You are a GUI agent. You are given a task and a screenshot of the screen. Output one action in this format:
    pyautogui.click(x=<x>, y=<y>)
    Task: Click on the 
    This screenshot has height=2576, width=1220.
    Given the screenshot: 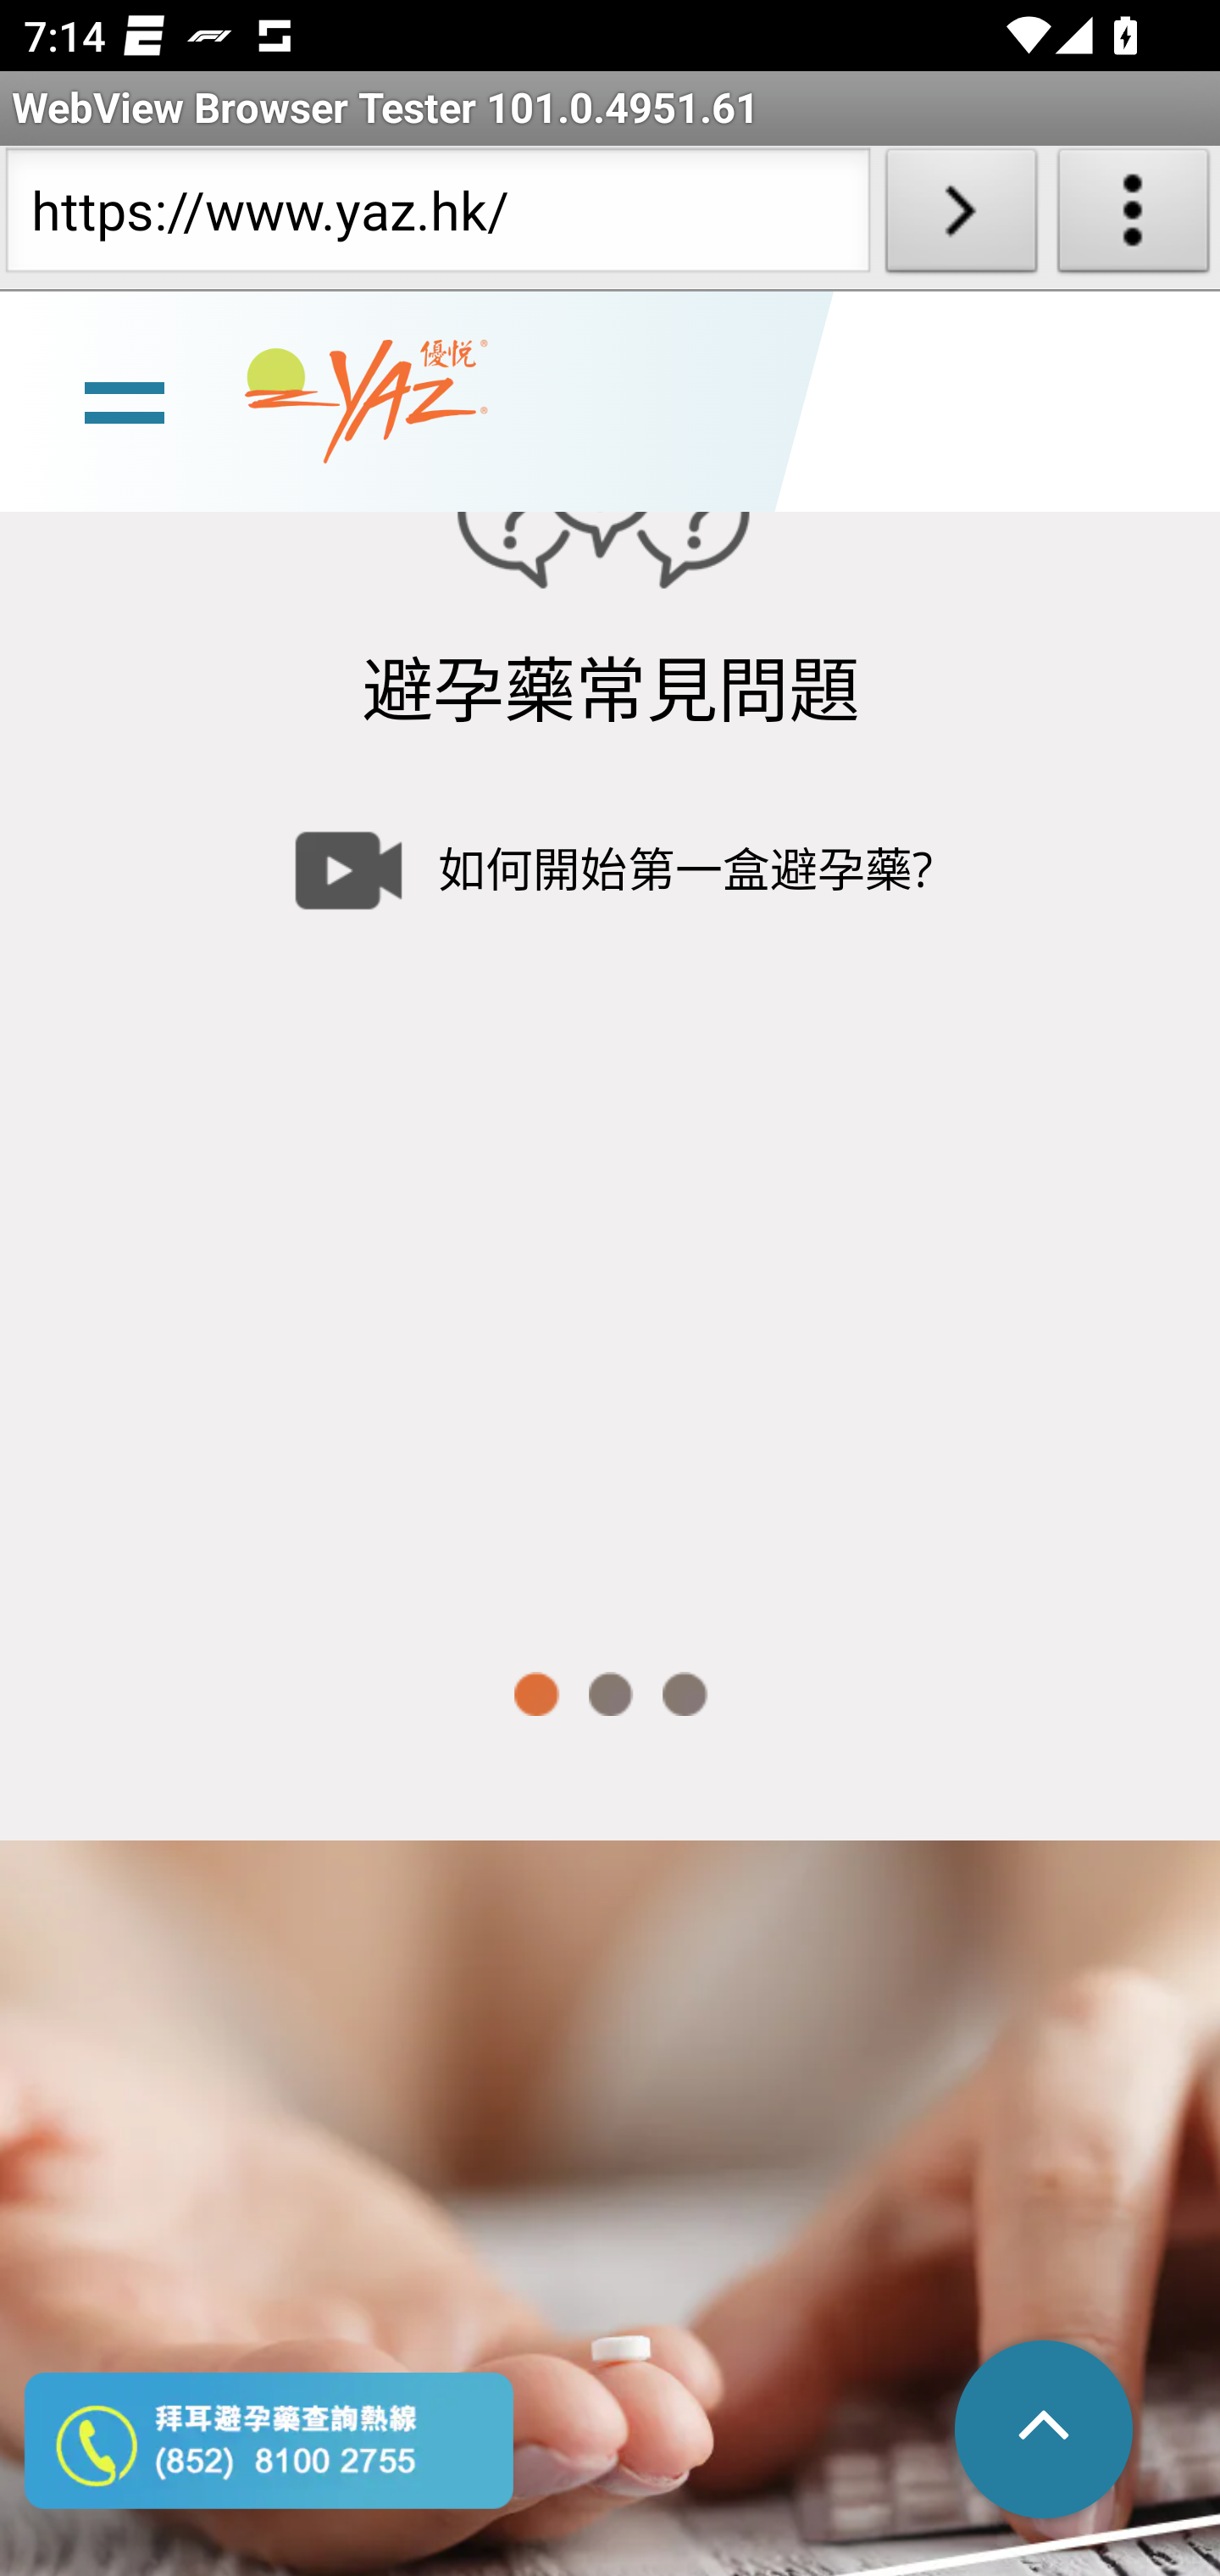 What is the action you would take?
    pyautogui.click(x=1045, y=2432)
    